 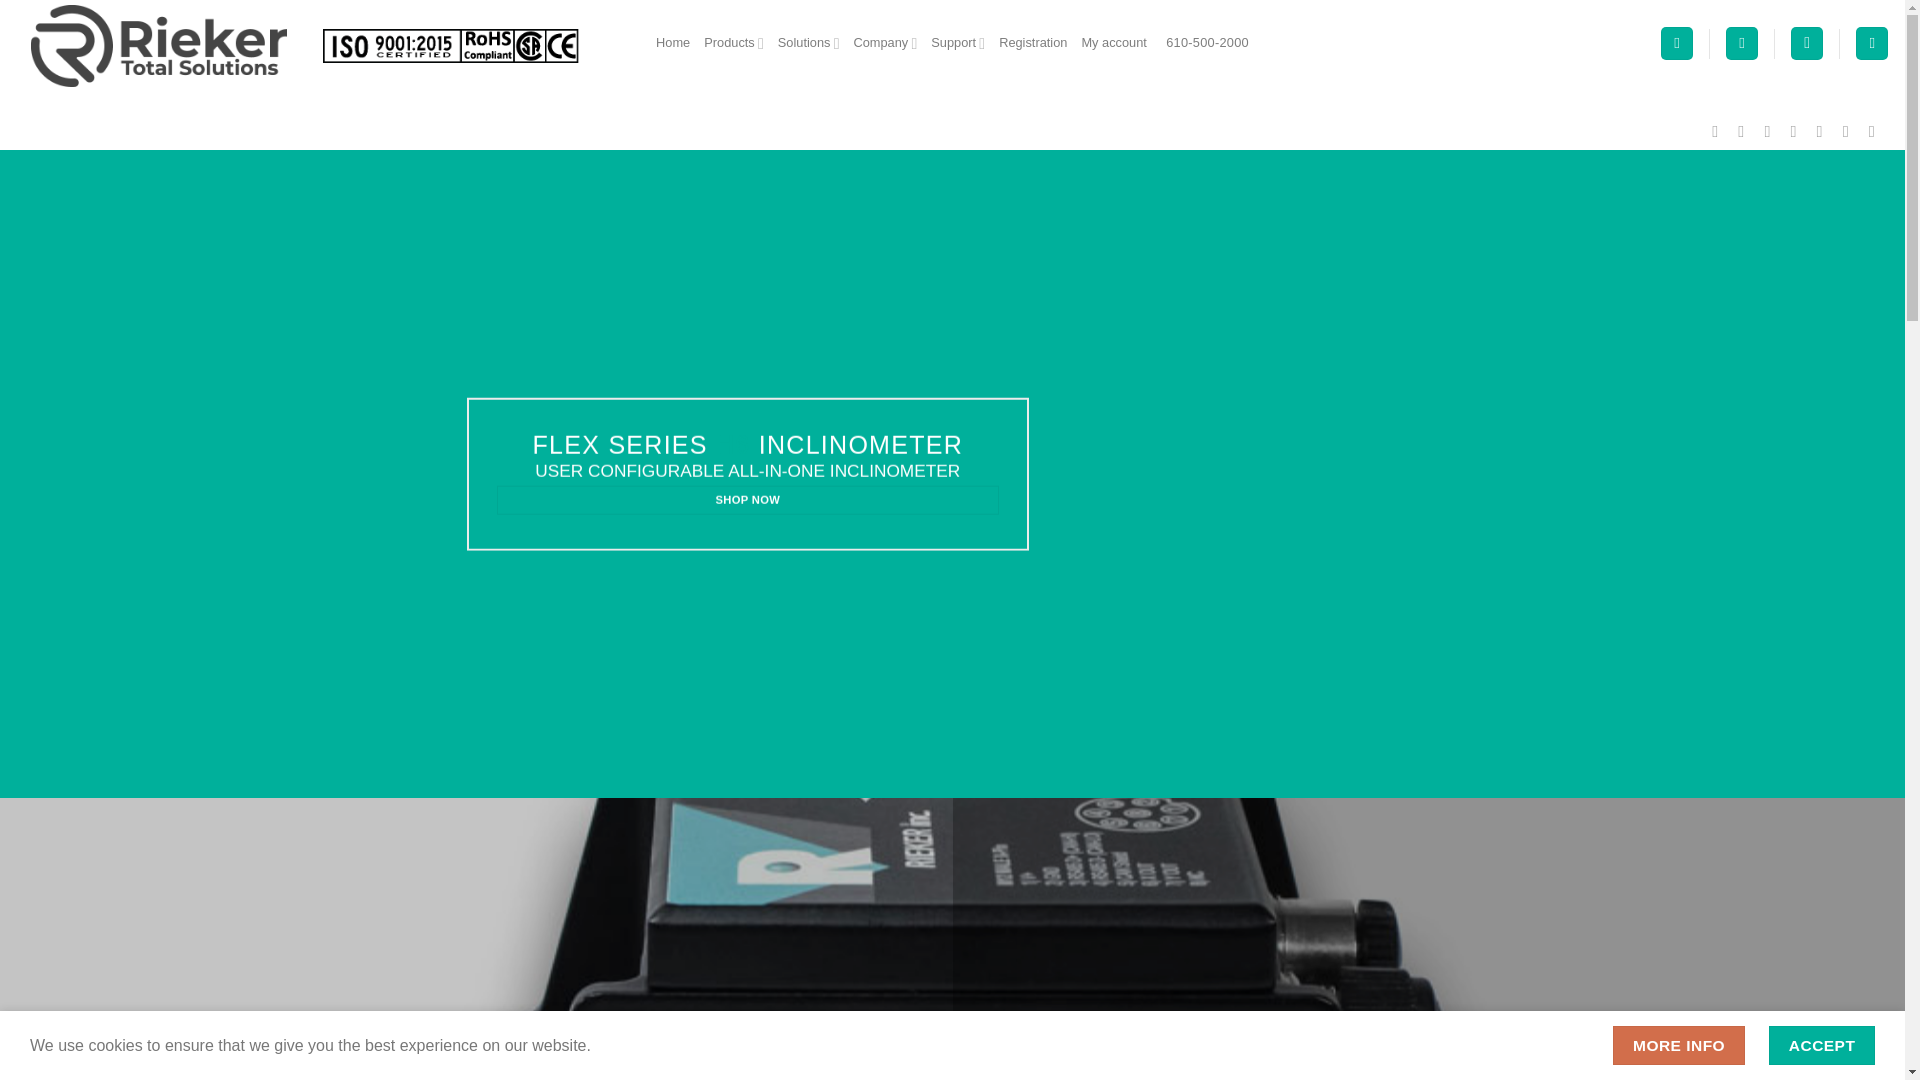 What do you see at coordinates (884, 43) in the screenshot?
I see `Company` at bounding box center [884, 43].